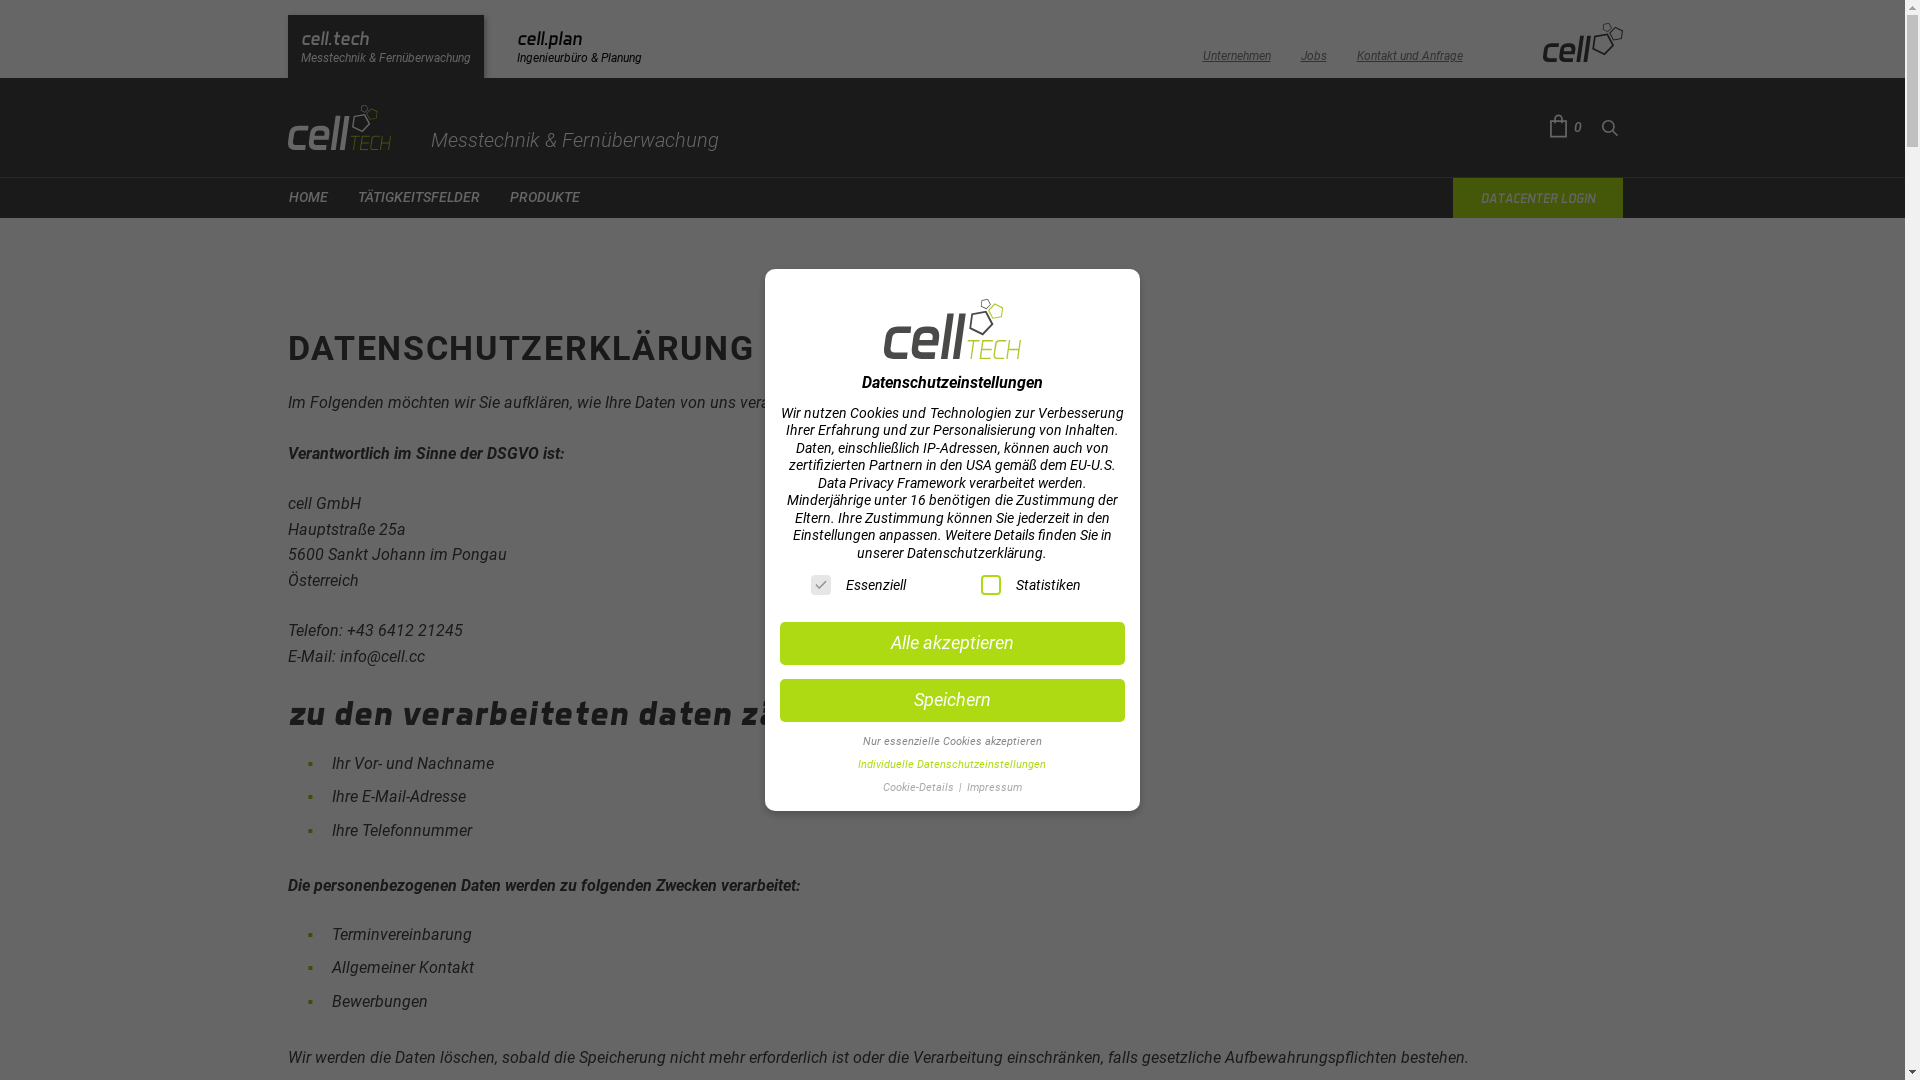 The height and width of the screenshot is (1080, 1920). I want to click on HOME, so click(308, 198).